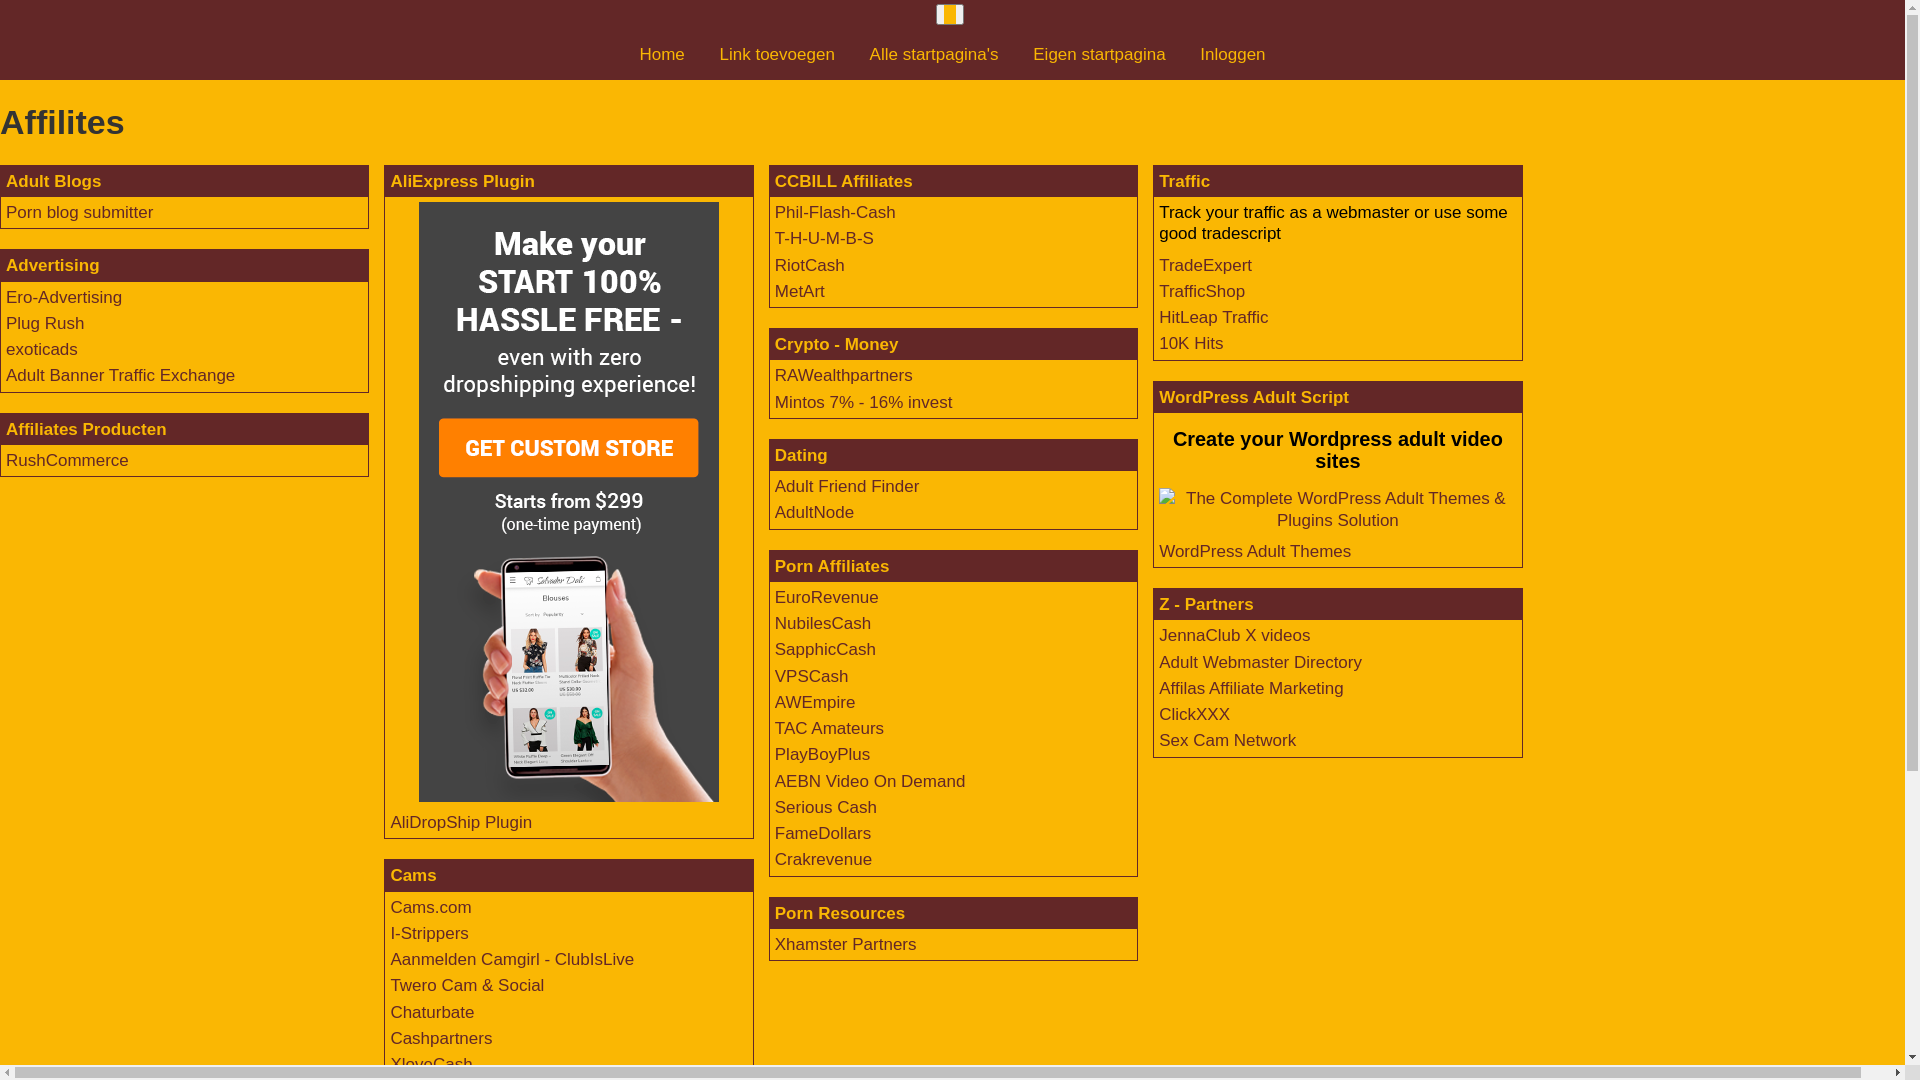 The image size is (1920, 1080). Describe the element at coordinates (846, 944) in the screenshot. I see `Xhamster Partners` at that location.